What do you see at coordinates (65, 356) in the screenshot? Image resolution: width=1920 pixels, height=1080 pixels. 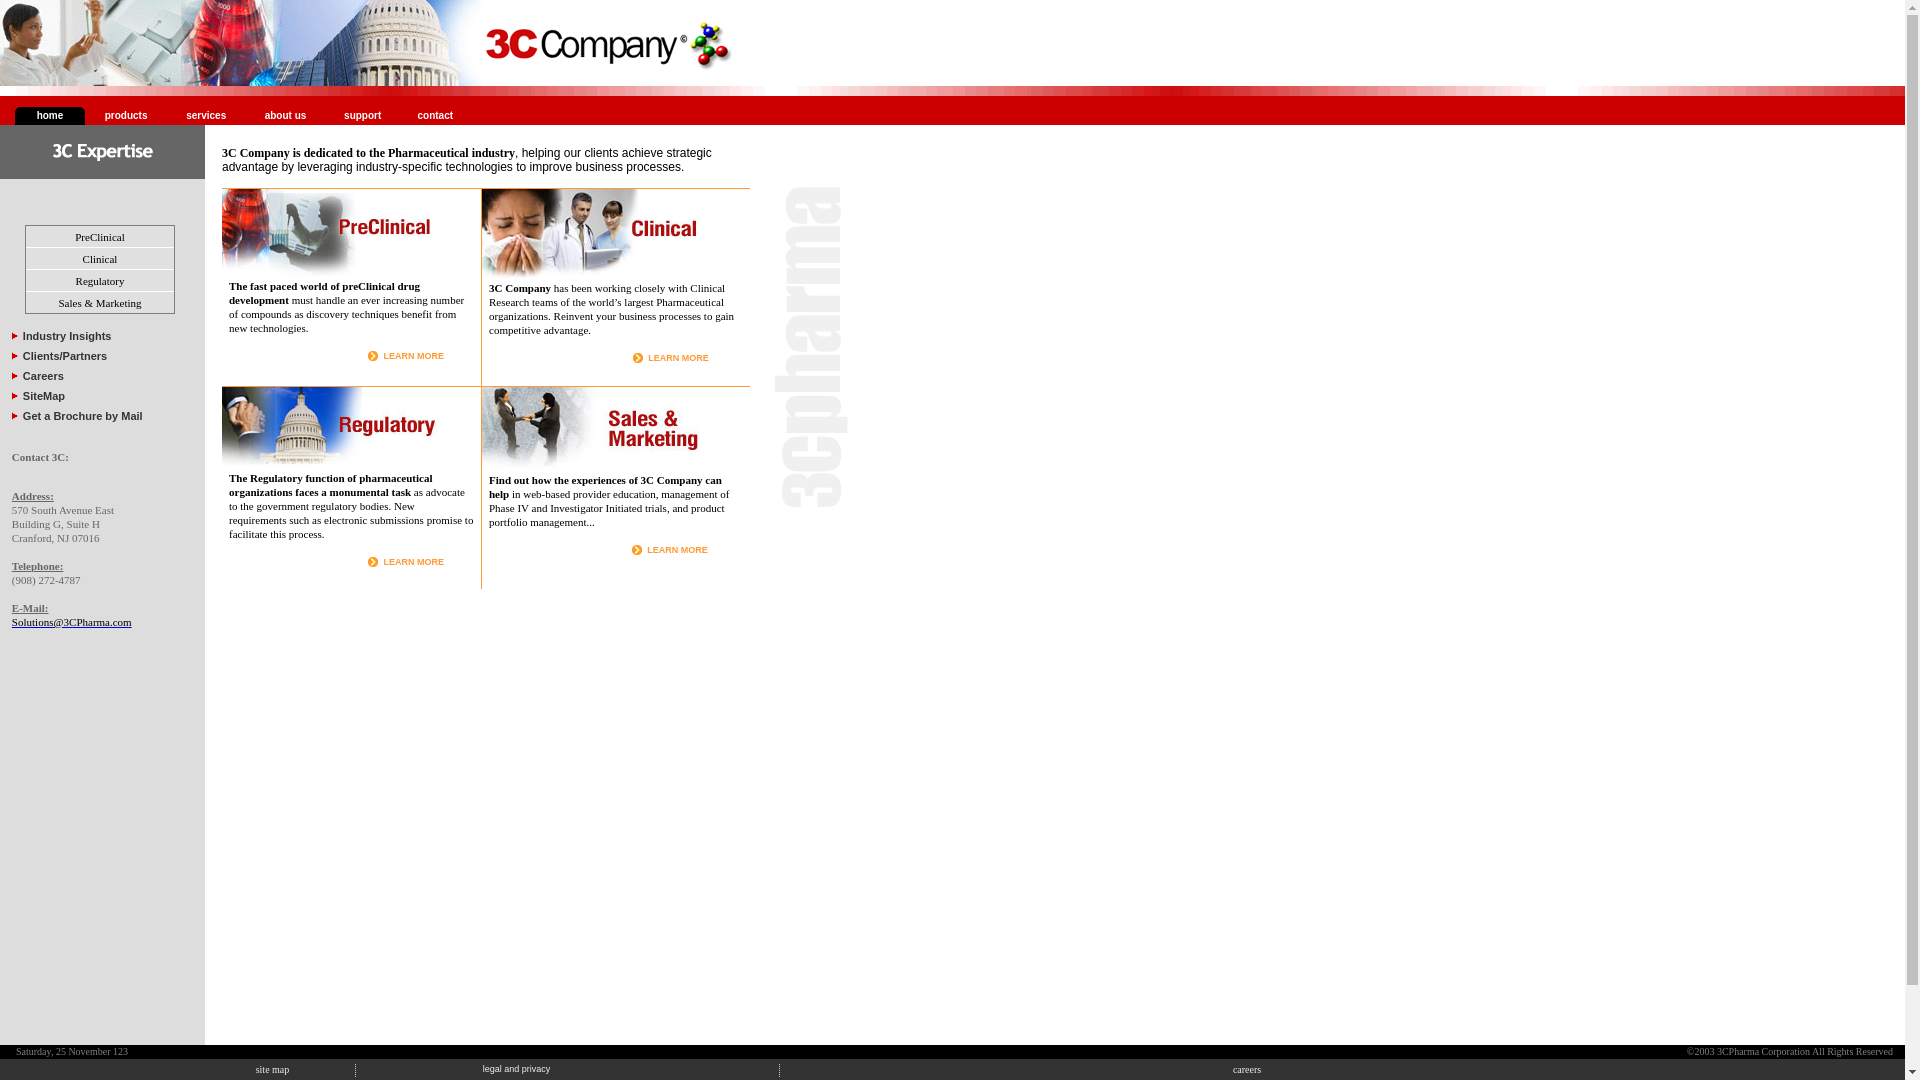 I see `Clients/Partners` at bounding box center [65, 356].